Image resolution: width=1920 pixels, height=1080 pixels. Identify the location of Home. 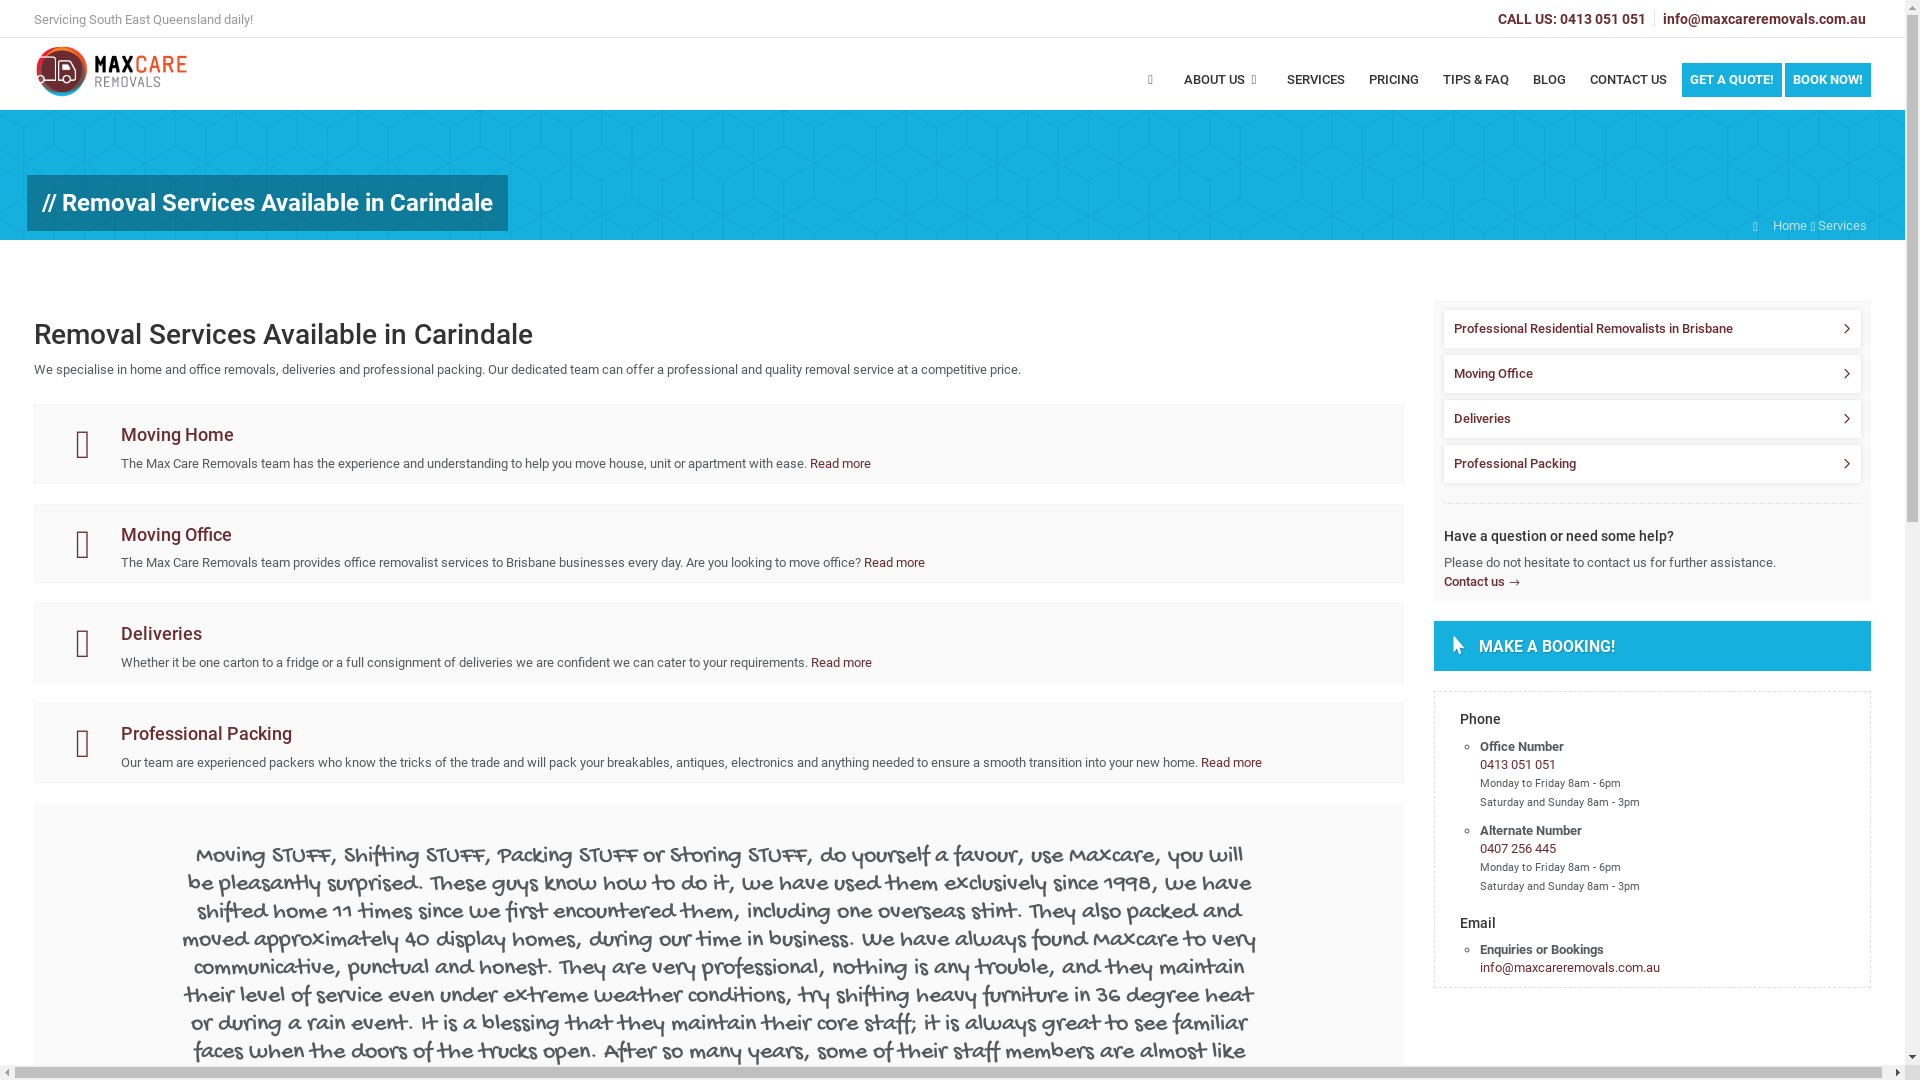
(1151, 90).